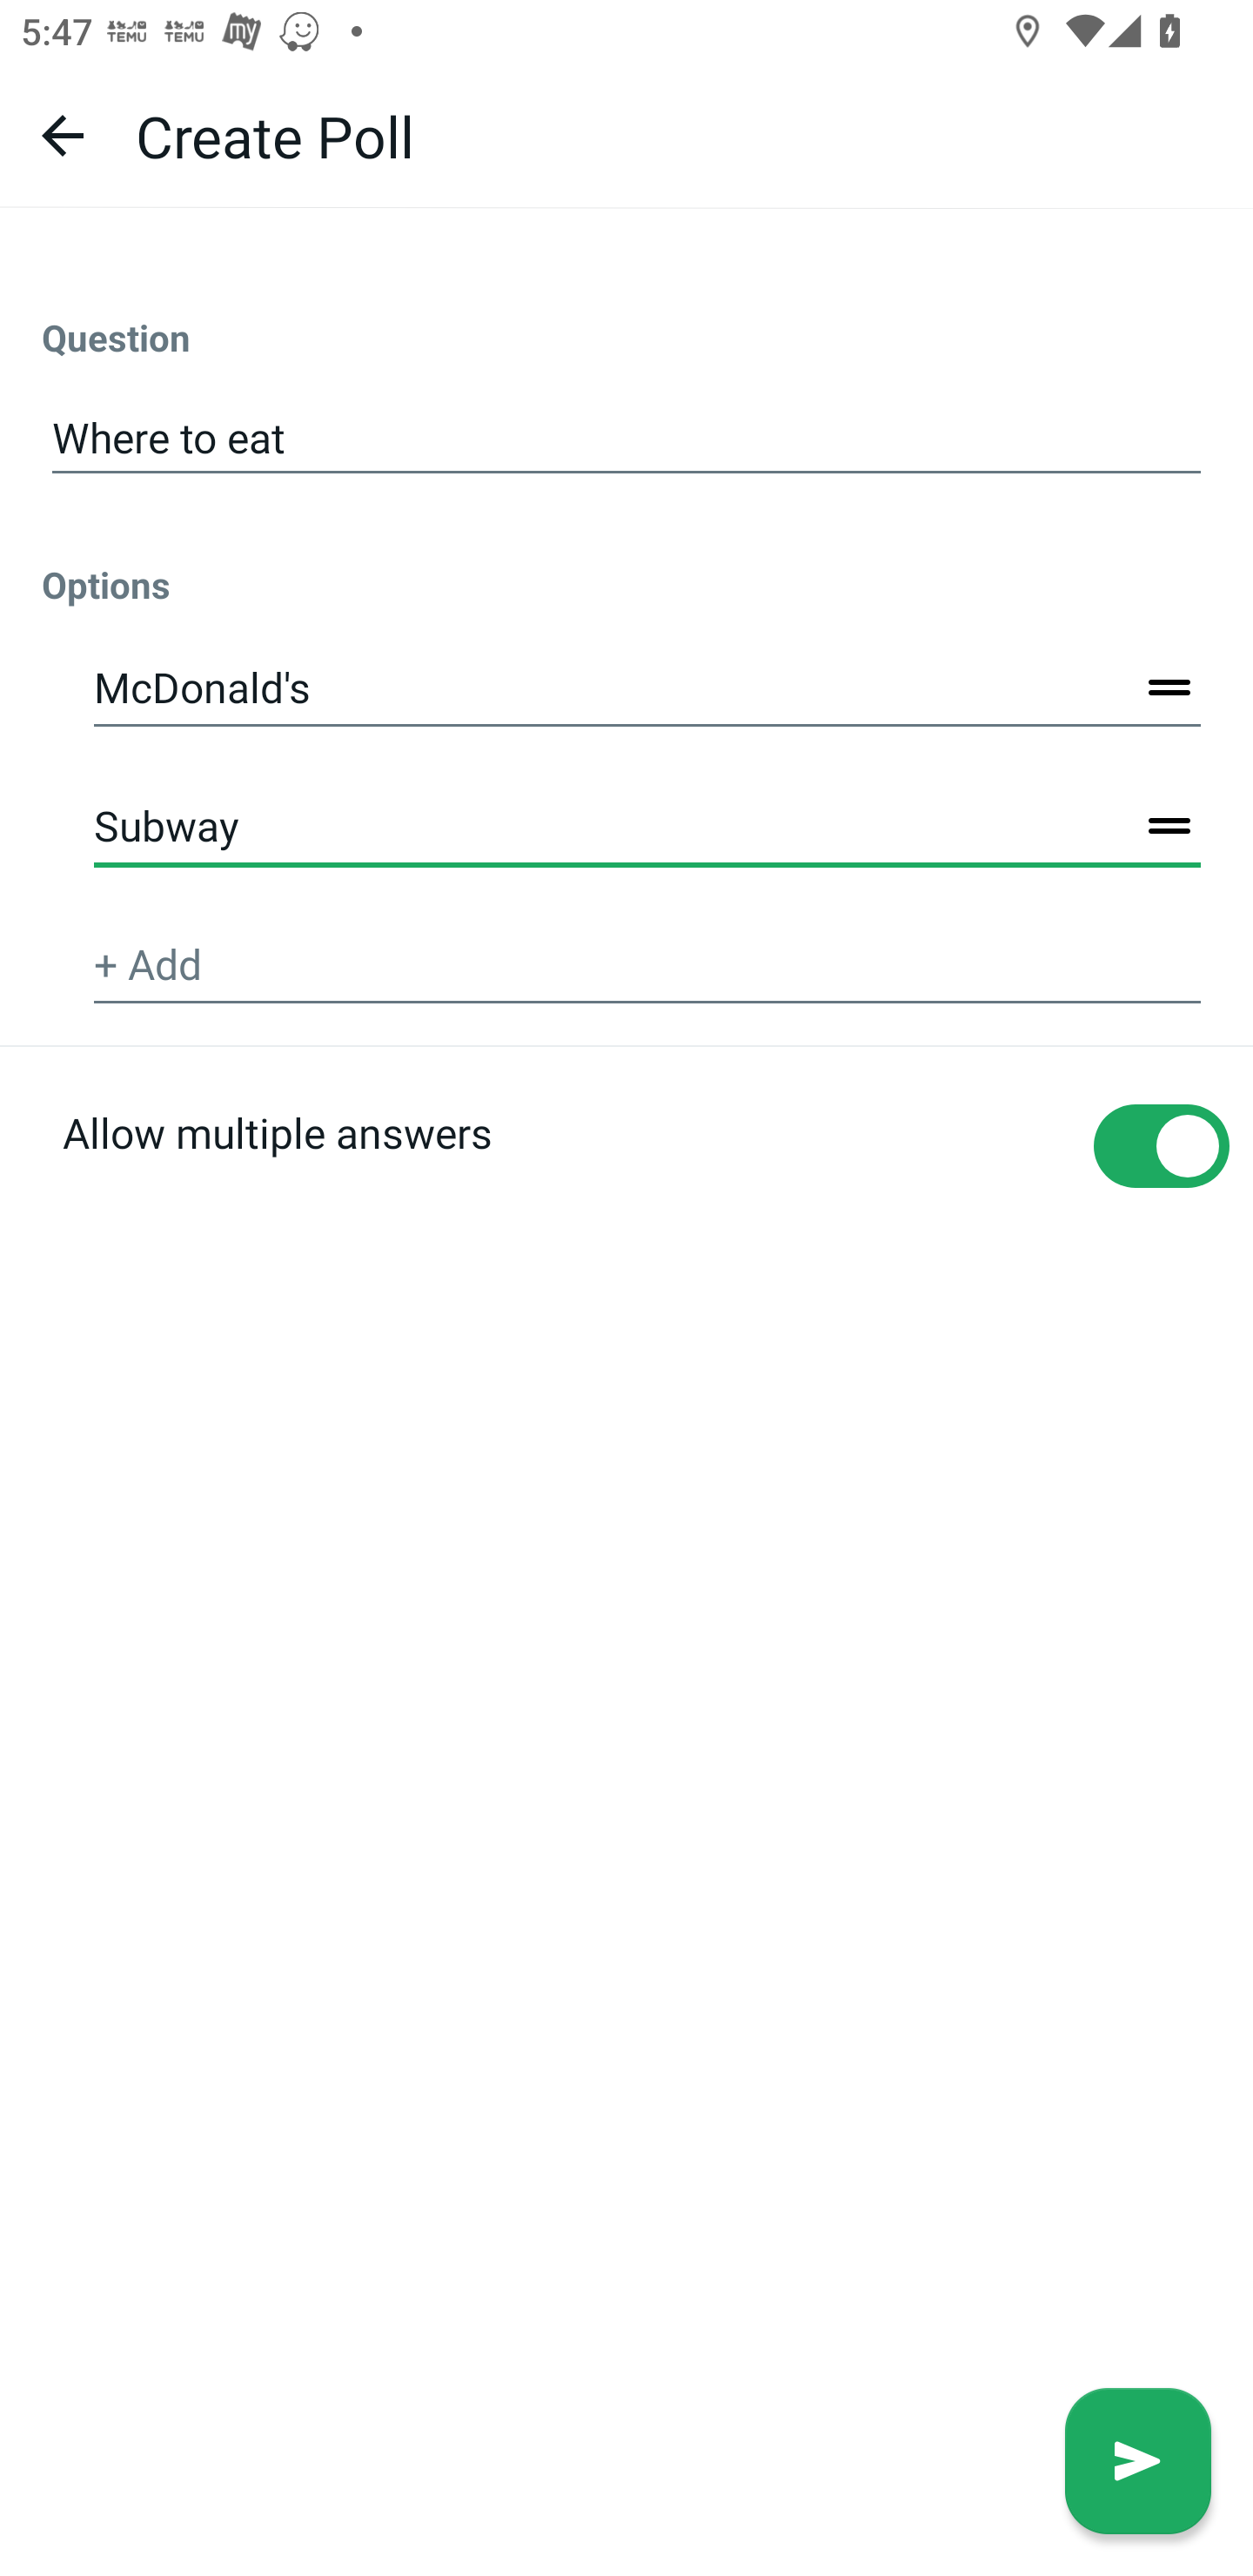 This screenshot has width=1253, height=2576. I want to click on Send, so click(1138, 2461).